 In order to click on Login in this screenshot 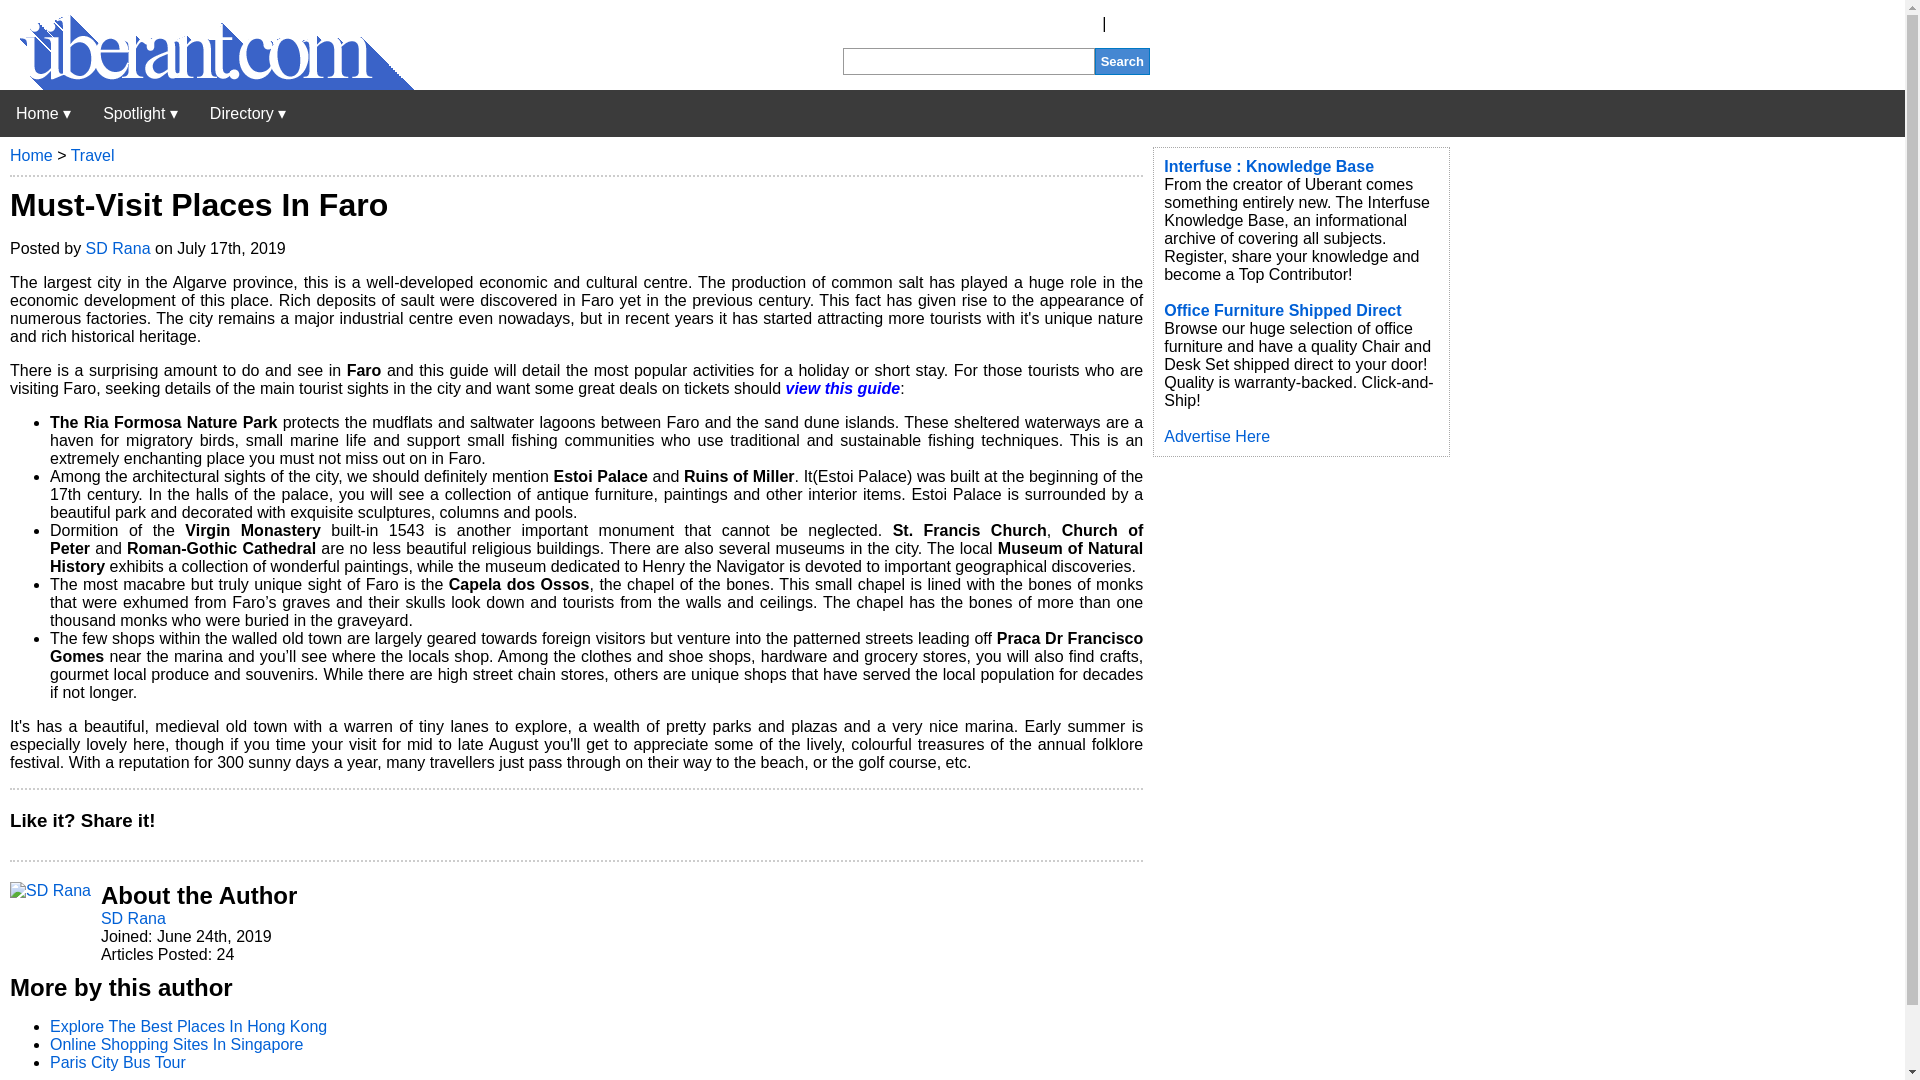, I will do `click(1130, 24)`.